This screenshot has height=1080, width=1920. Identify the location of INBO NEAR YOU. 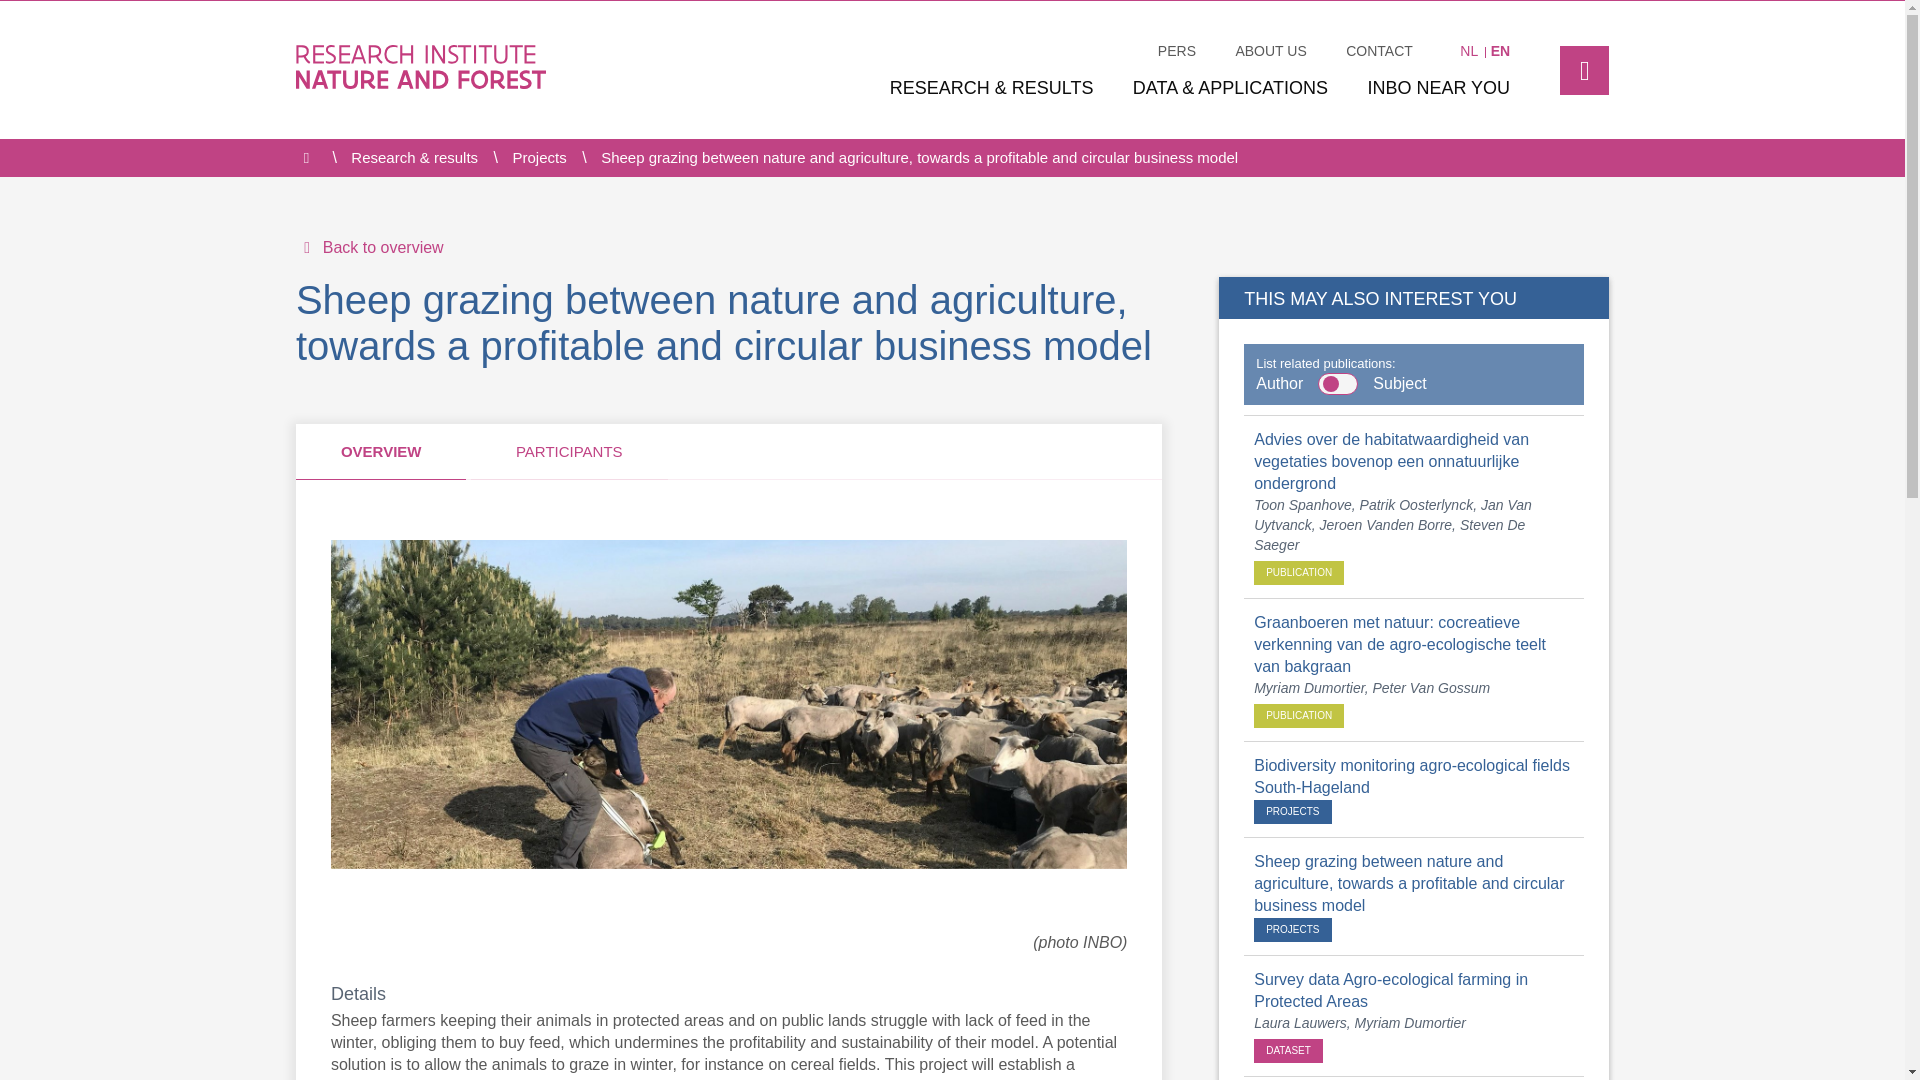
(1438, 88).